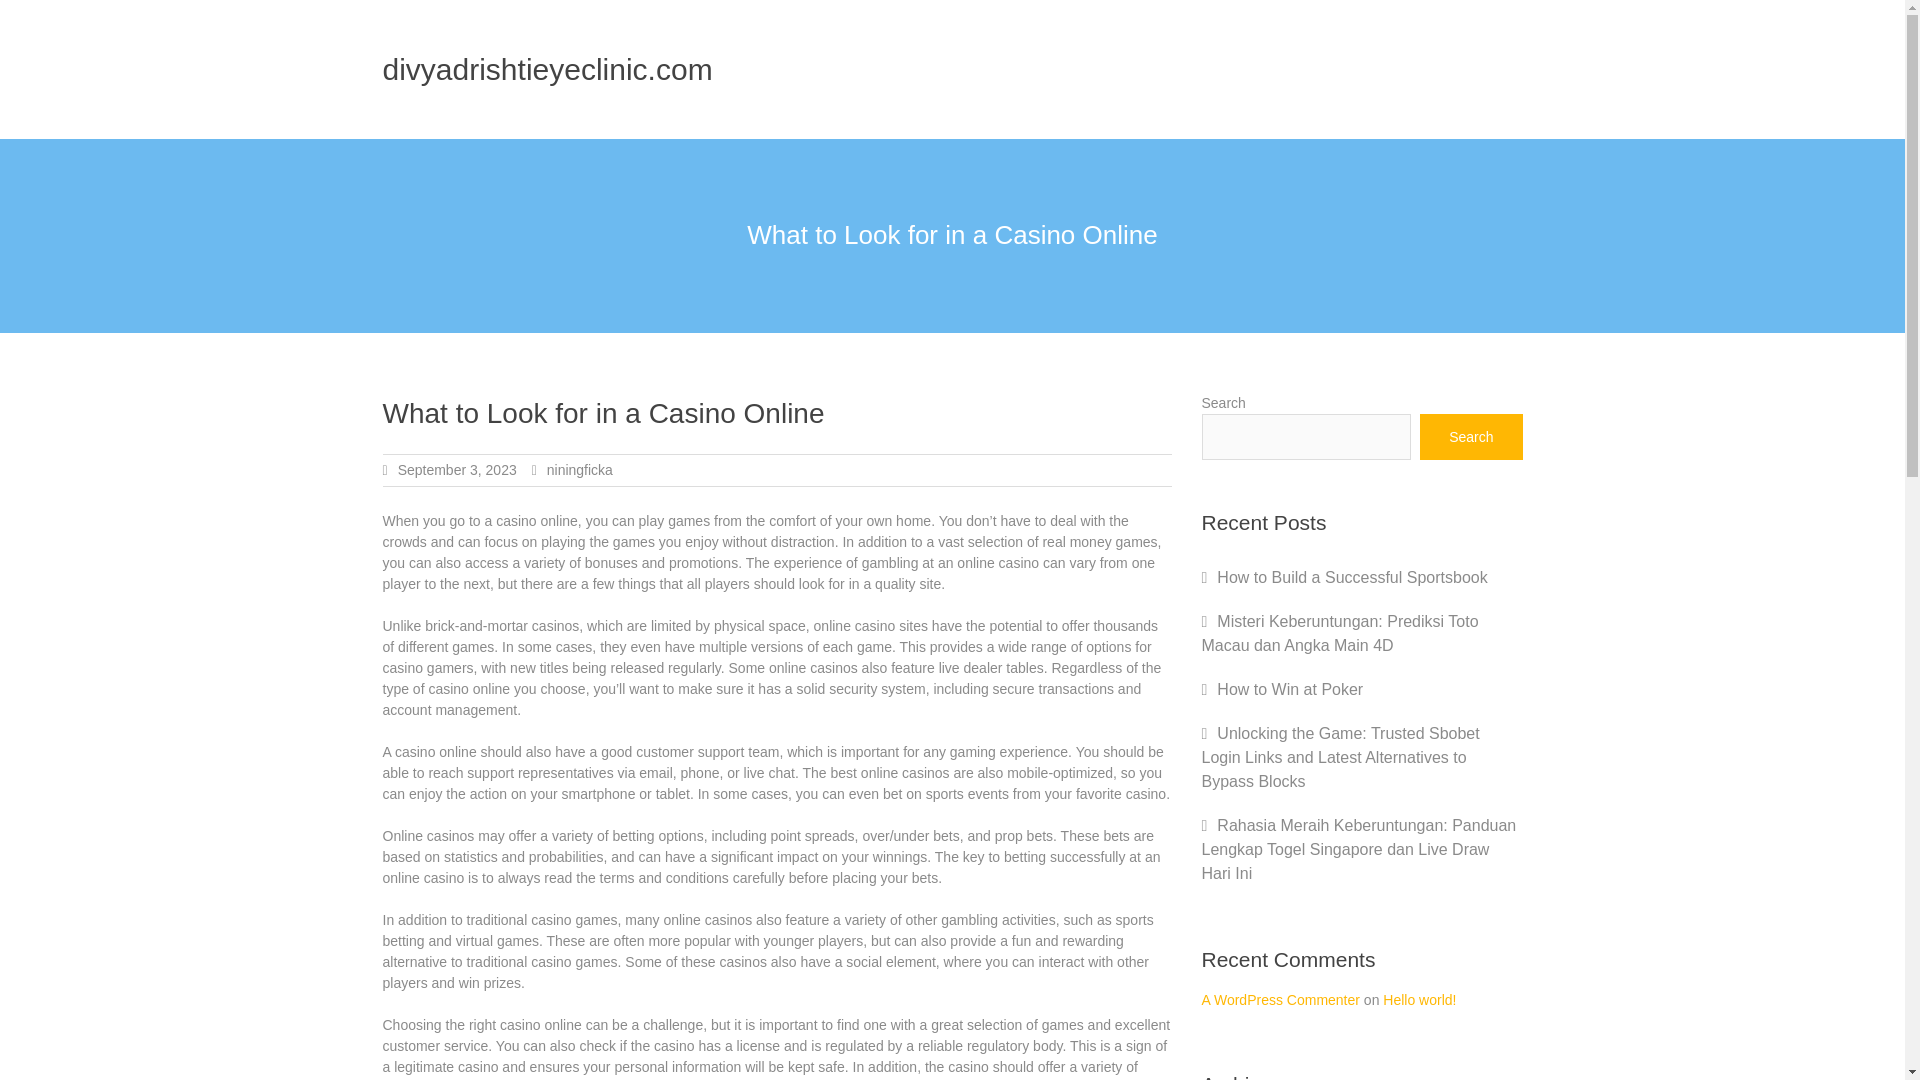  What do you see at coordinates (580, 470) in the screenshot?
I see `niningficka` at bounding box center [580, 470].